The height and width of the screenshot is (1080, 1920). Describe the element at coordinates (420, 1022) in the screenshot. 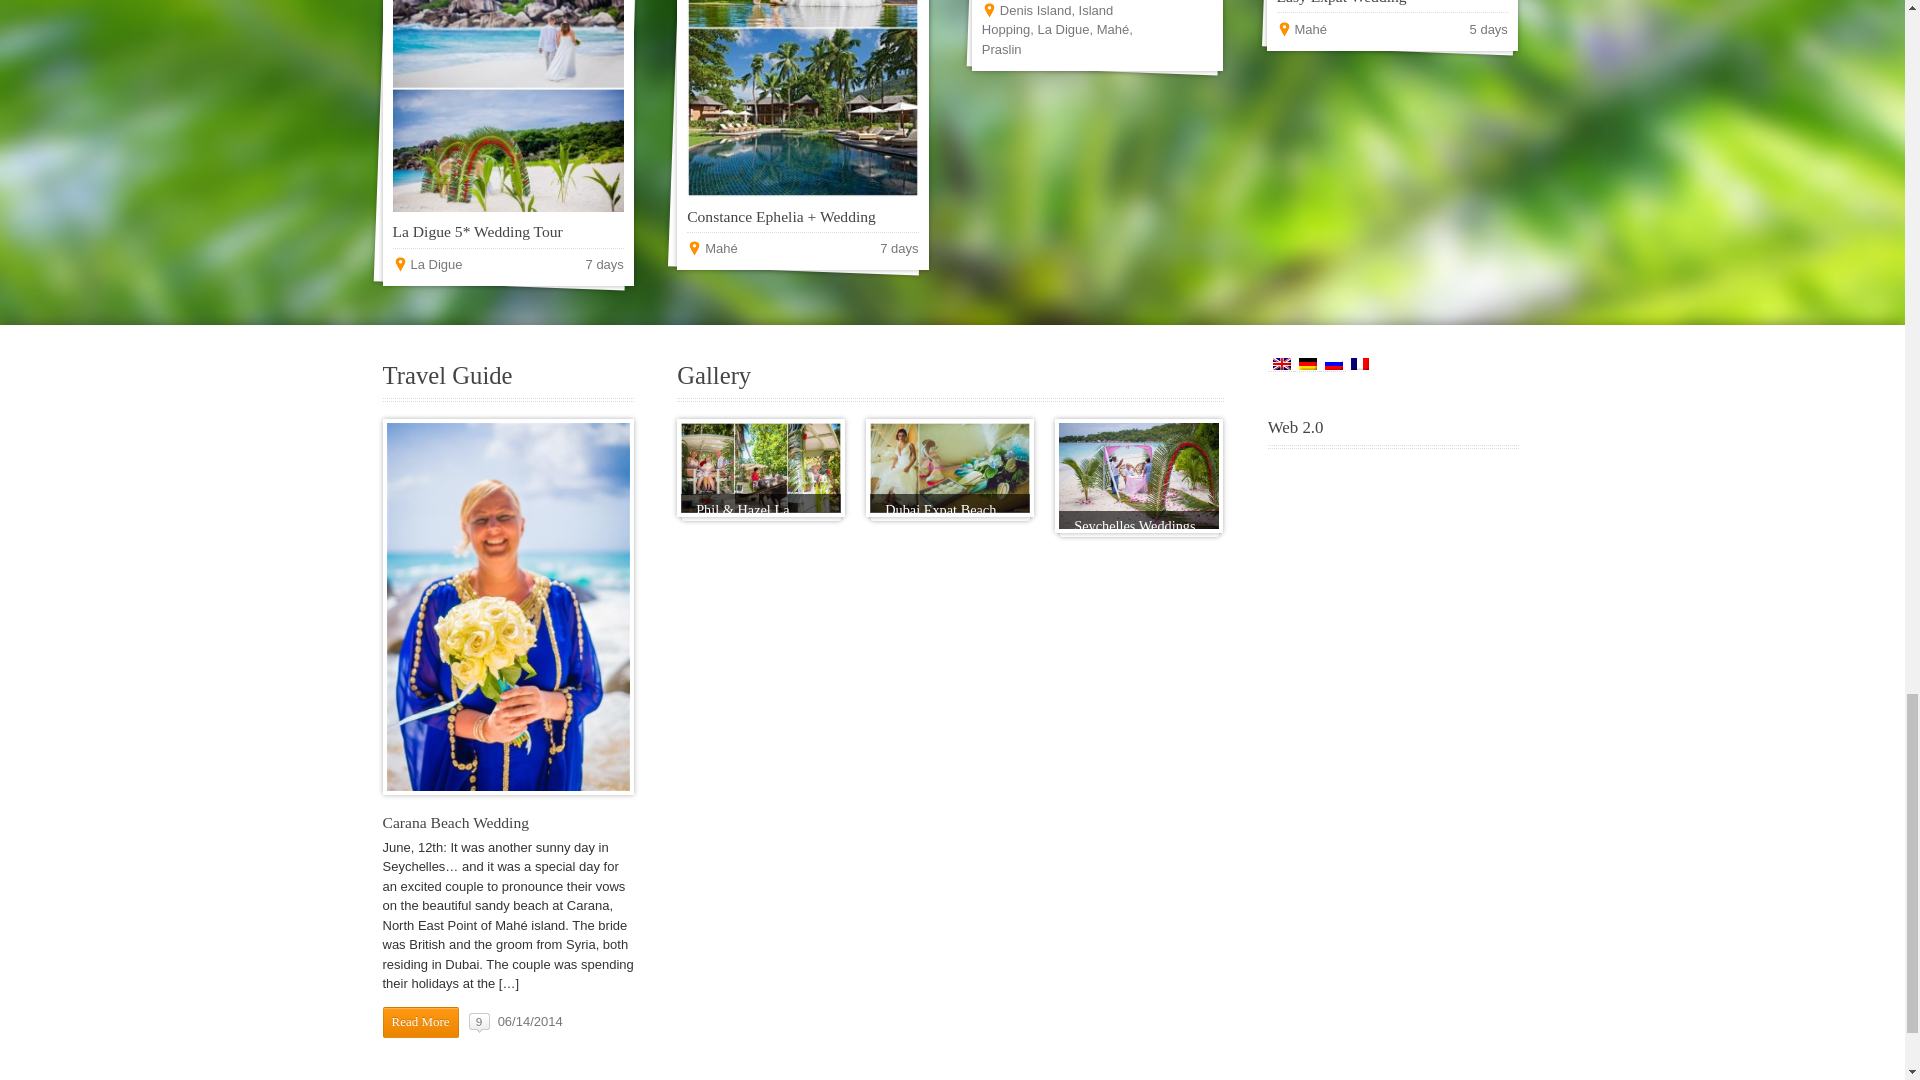

I see `Read More` at that location.